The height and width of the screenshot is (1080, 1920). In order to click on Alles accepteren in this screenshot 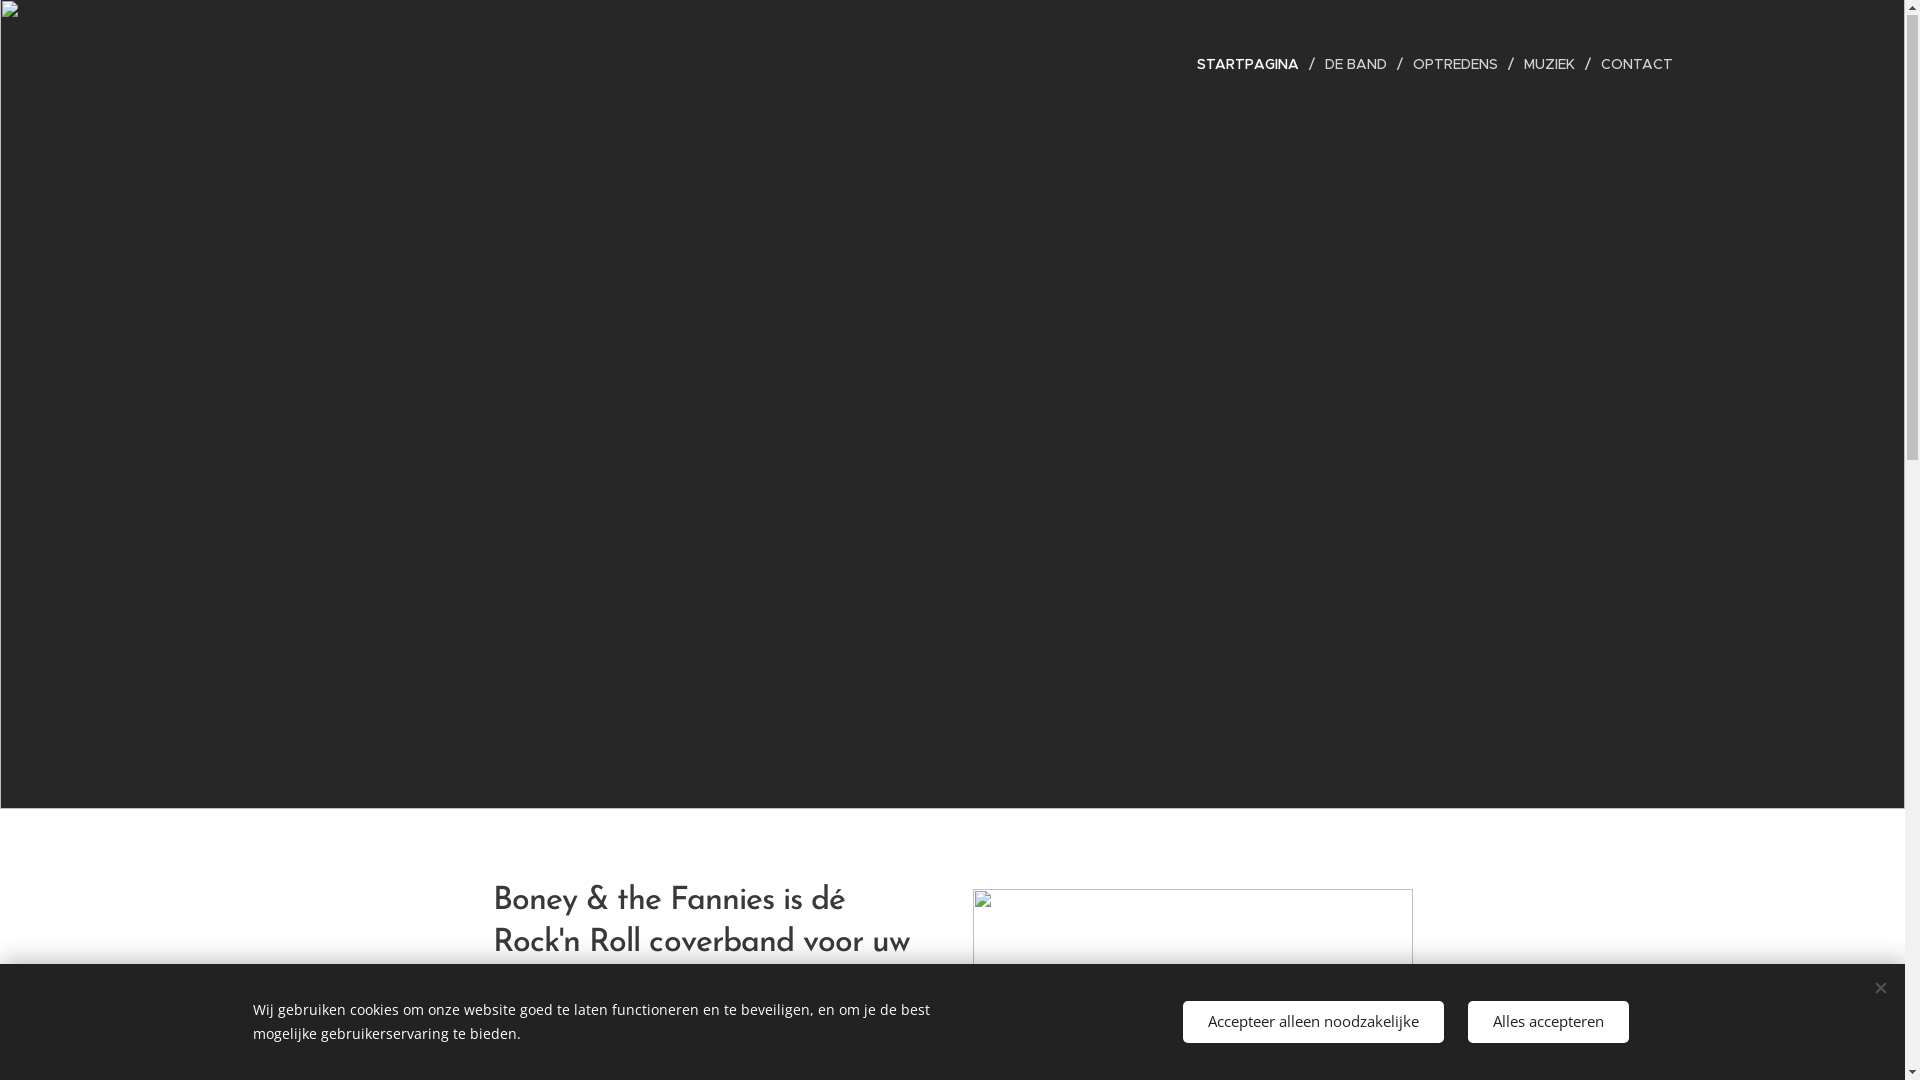, I will do `click(1548, 1022)`.